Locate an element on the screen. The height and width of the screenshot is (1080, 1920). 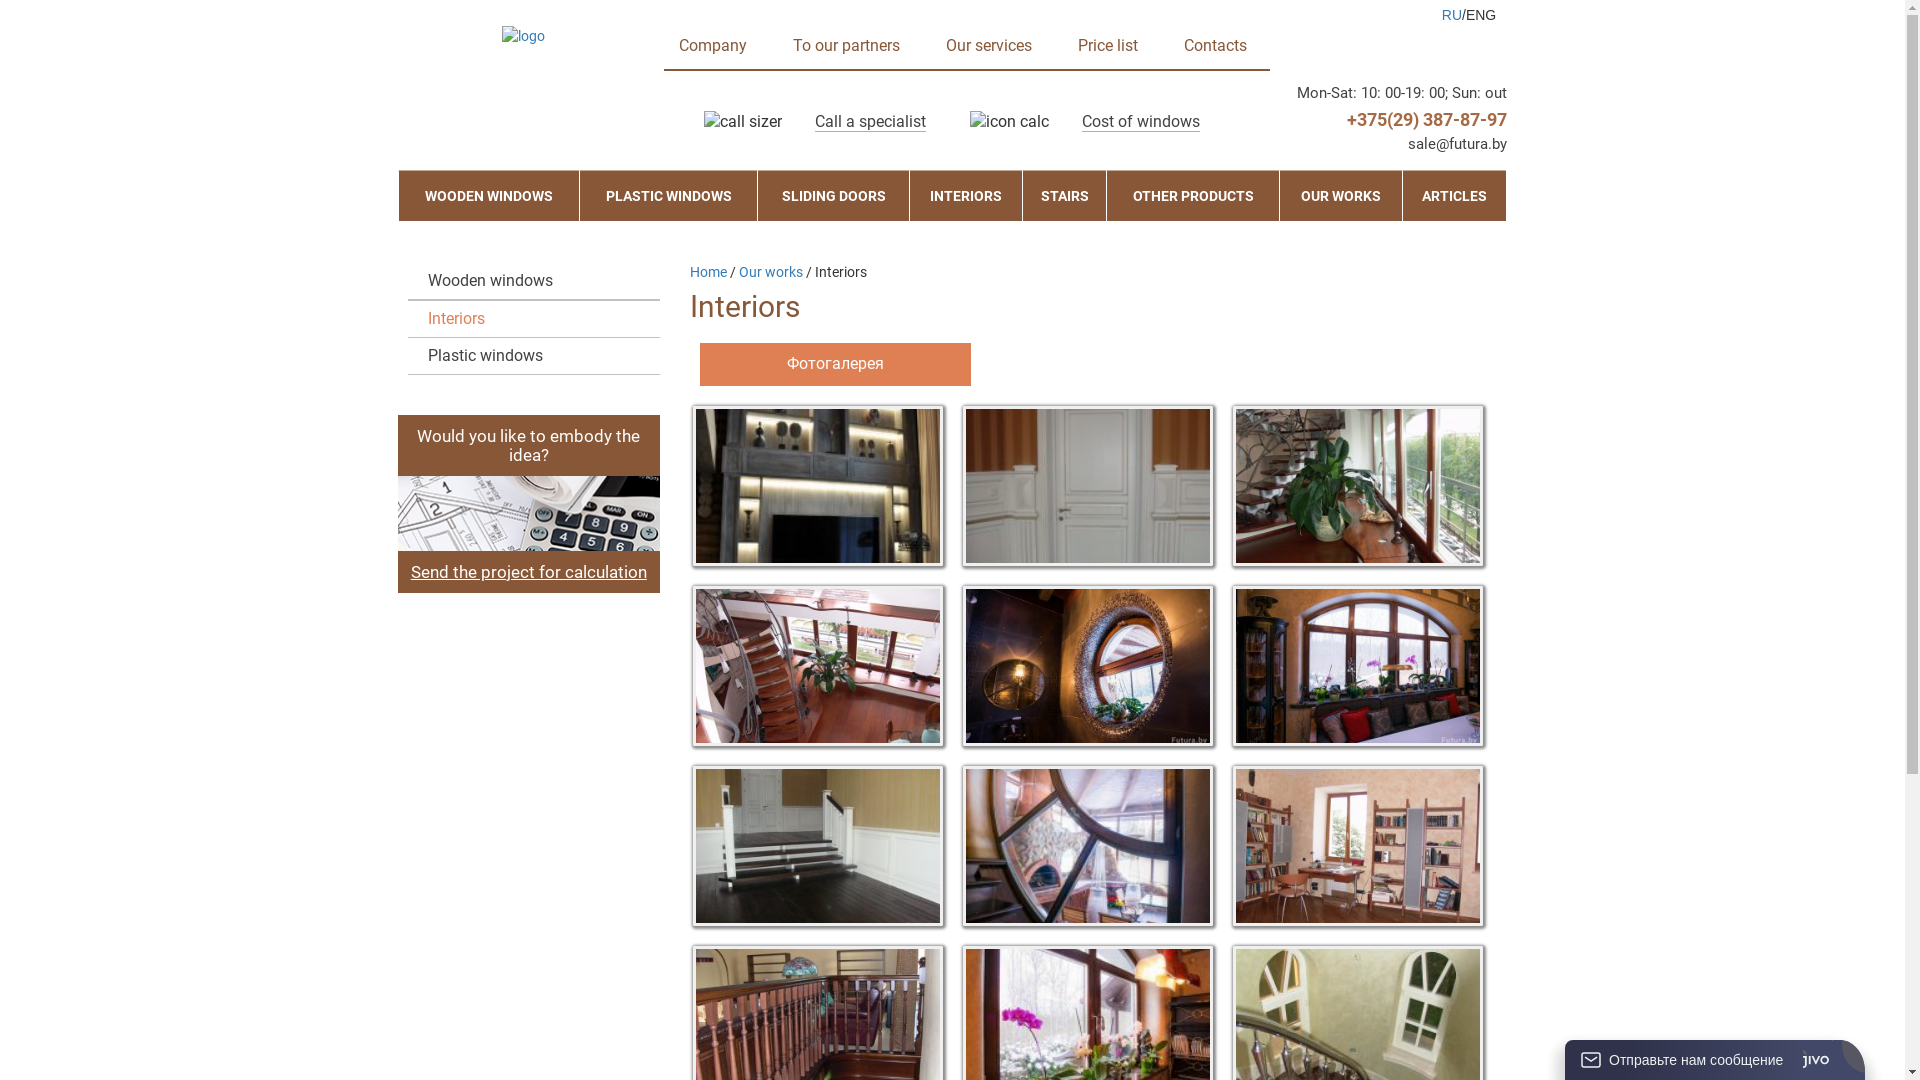
Plastic windows is located at coordinates (541, 356).